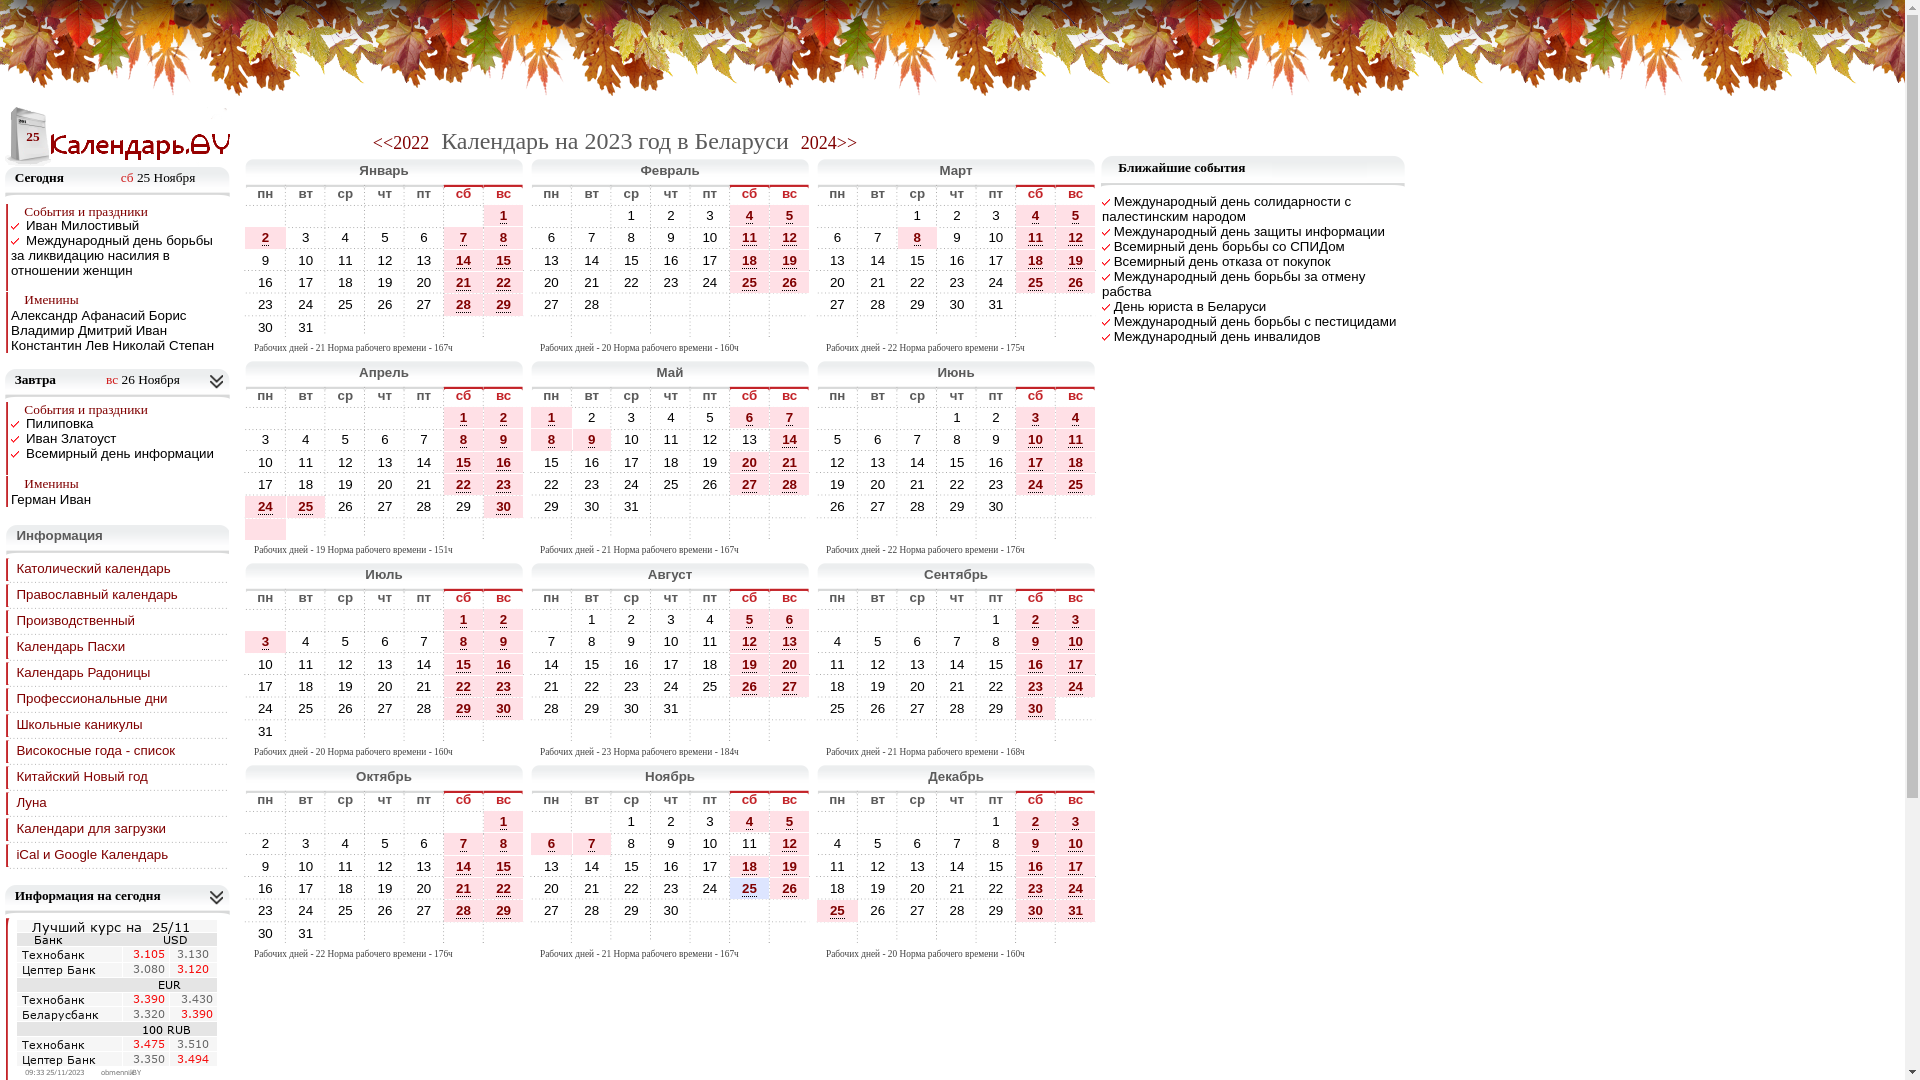 The height and width of the screenshot is (1080, 1920). Describe the element at coordinates (592, 822) in the screenshot. I see ` ` at that location.